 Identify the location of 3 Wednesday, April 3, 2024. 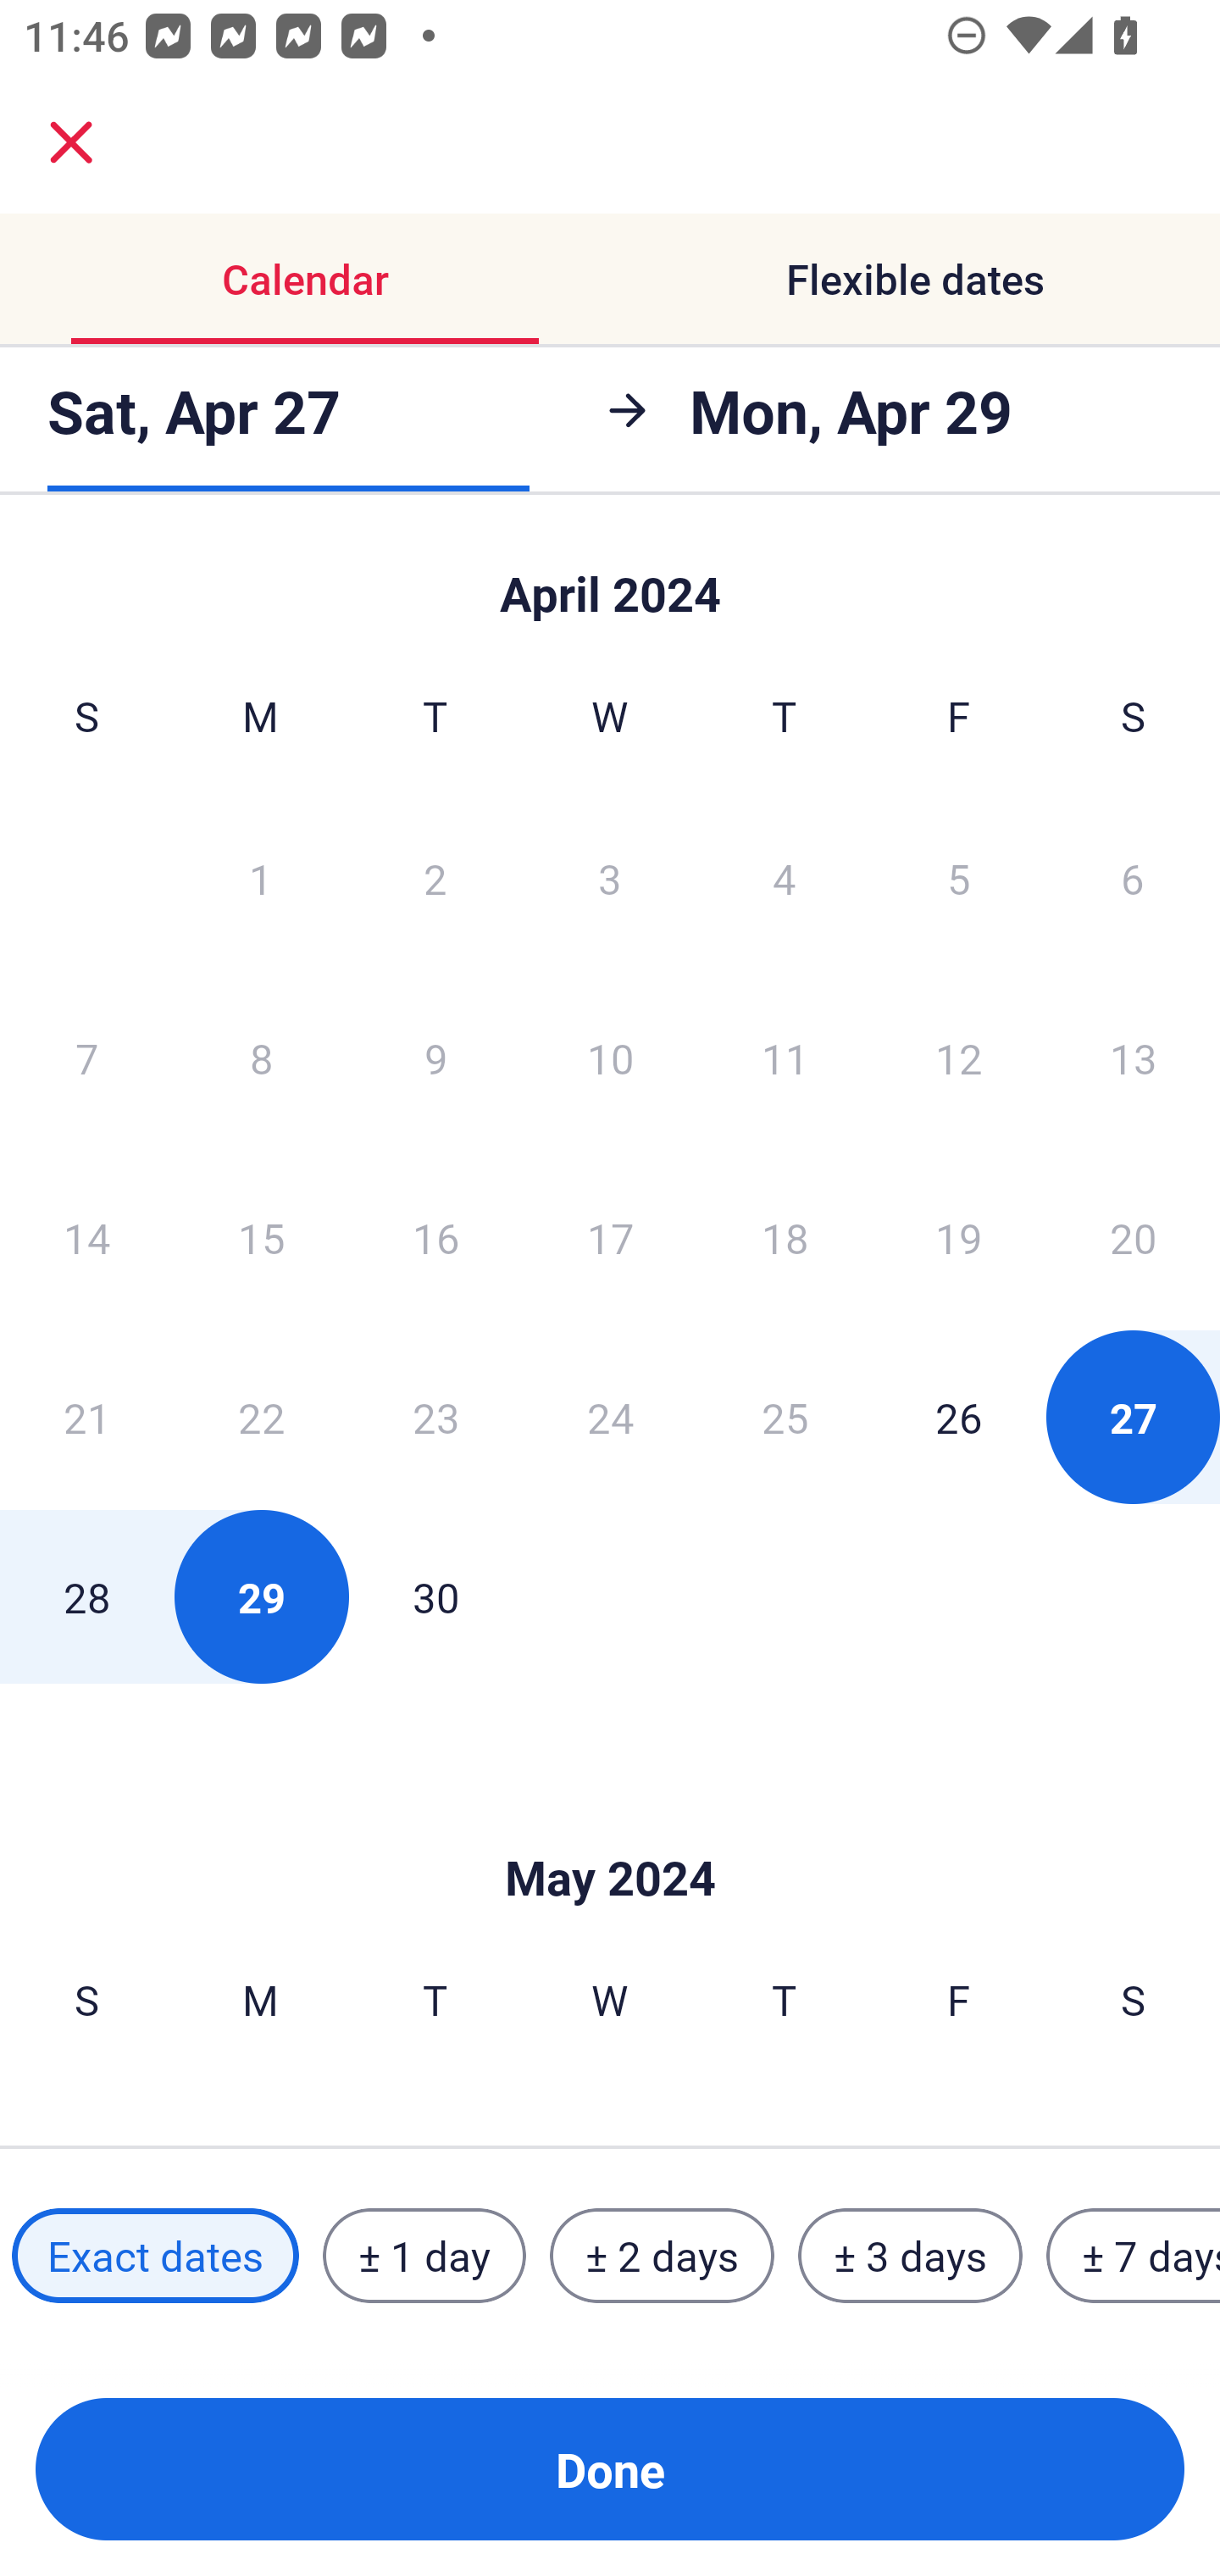
(610, 878).